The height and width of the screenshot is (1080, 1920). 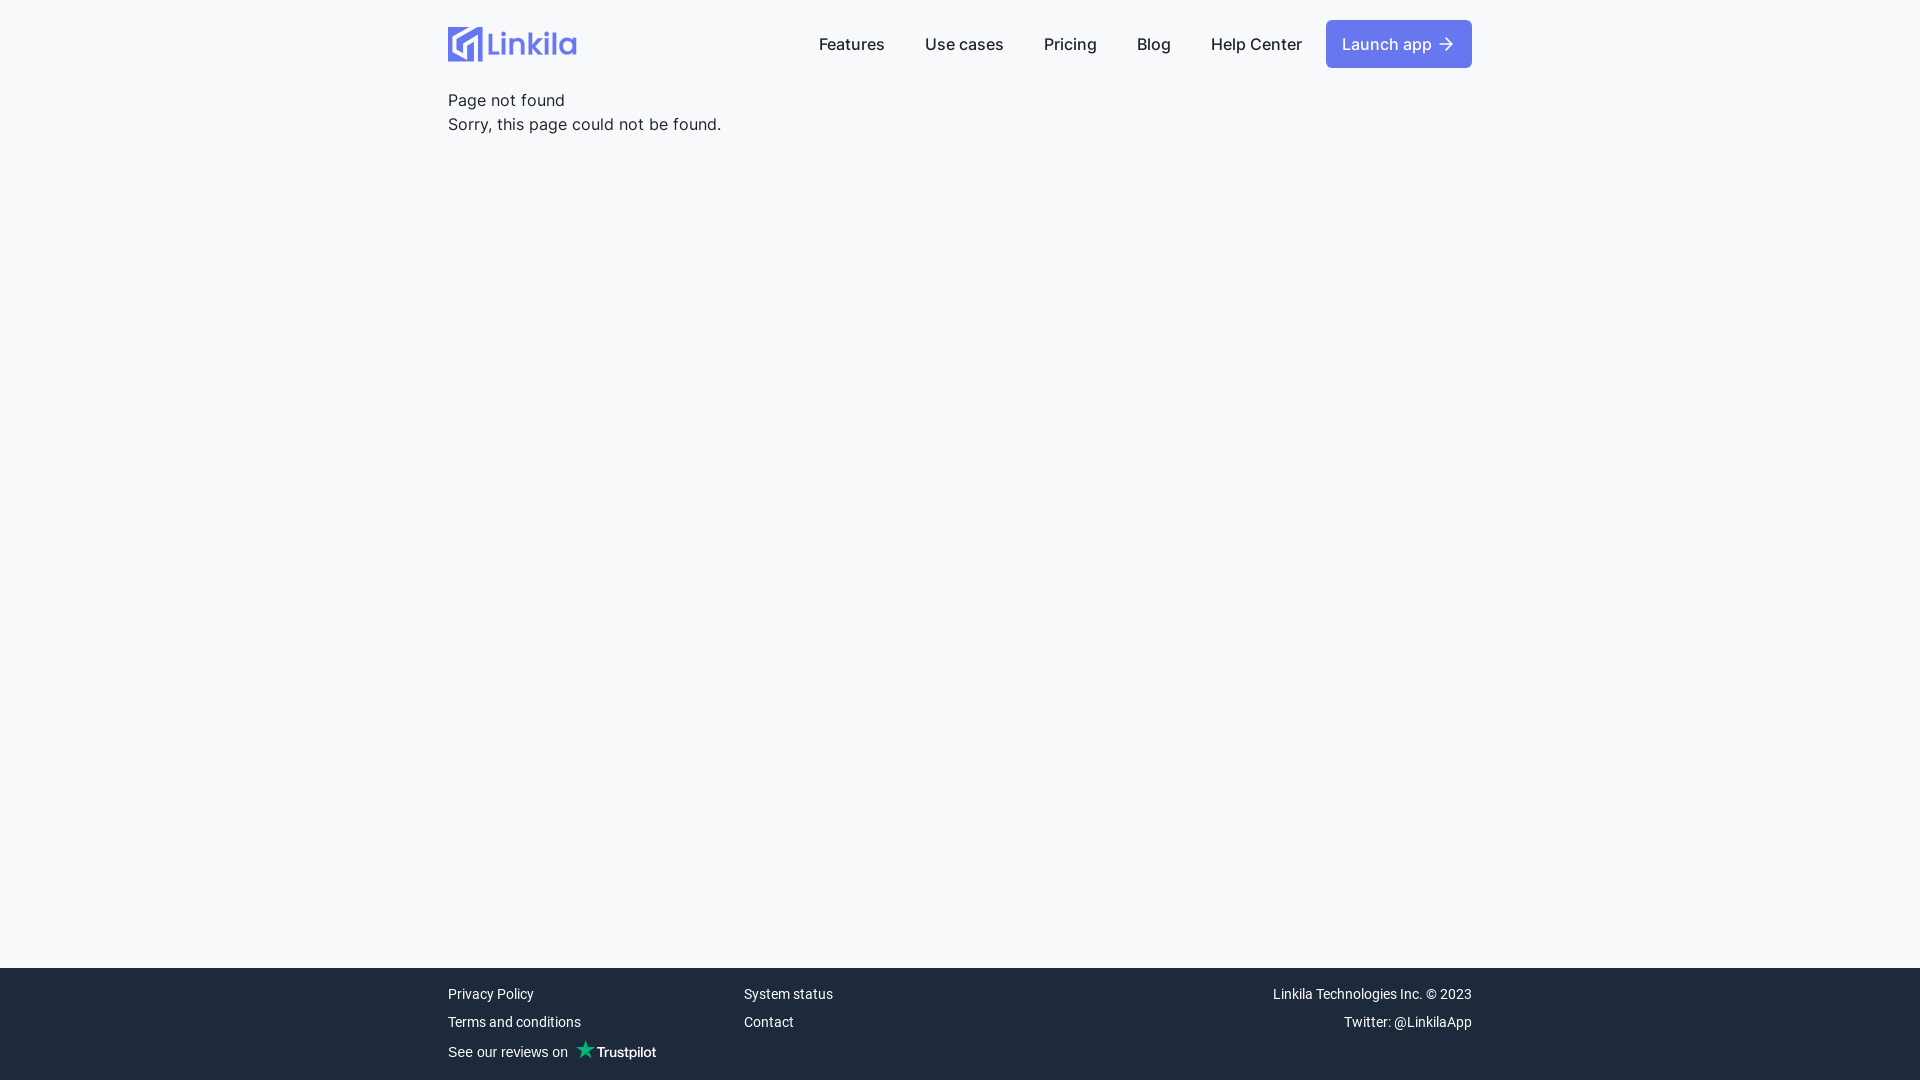 What do you see at coordinates (788, 994) in the screenshot?
I see `System status` at bounding box center [788, 994].